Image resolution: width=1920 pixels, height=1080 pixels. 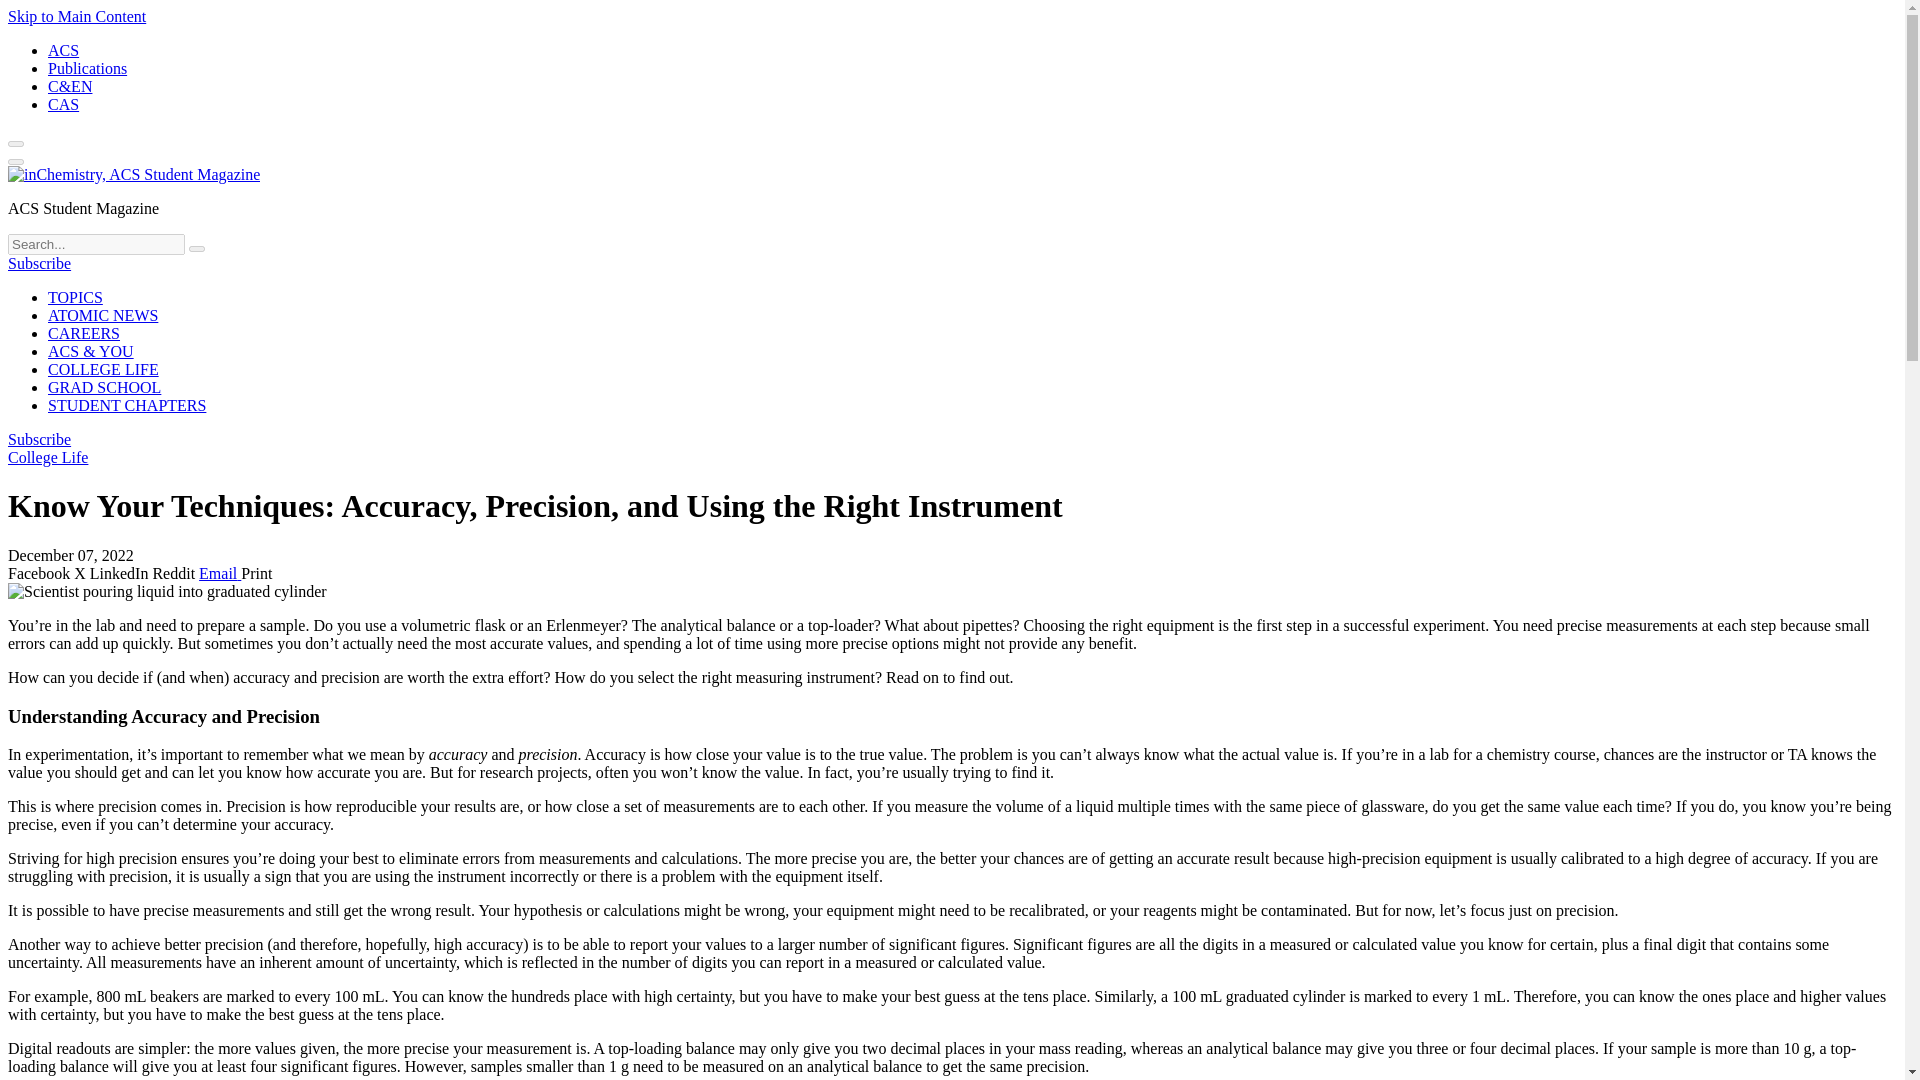 What do you see at coordinates (102, 315) in the screenshot?
I see `ATOMIC NEWS` at bounding box center [102, 315].